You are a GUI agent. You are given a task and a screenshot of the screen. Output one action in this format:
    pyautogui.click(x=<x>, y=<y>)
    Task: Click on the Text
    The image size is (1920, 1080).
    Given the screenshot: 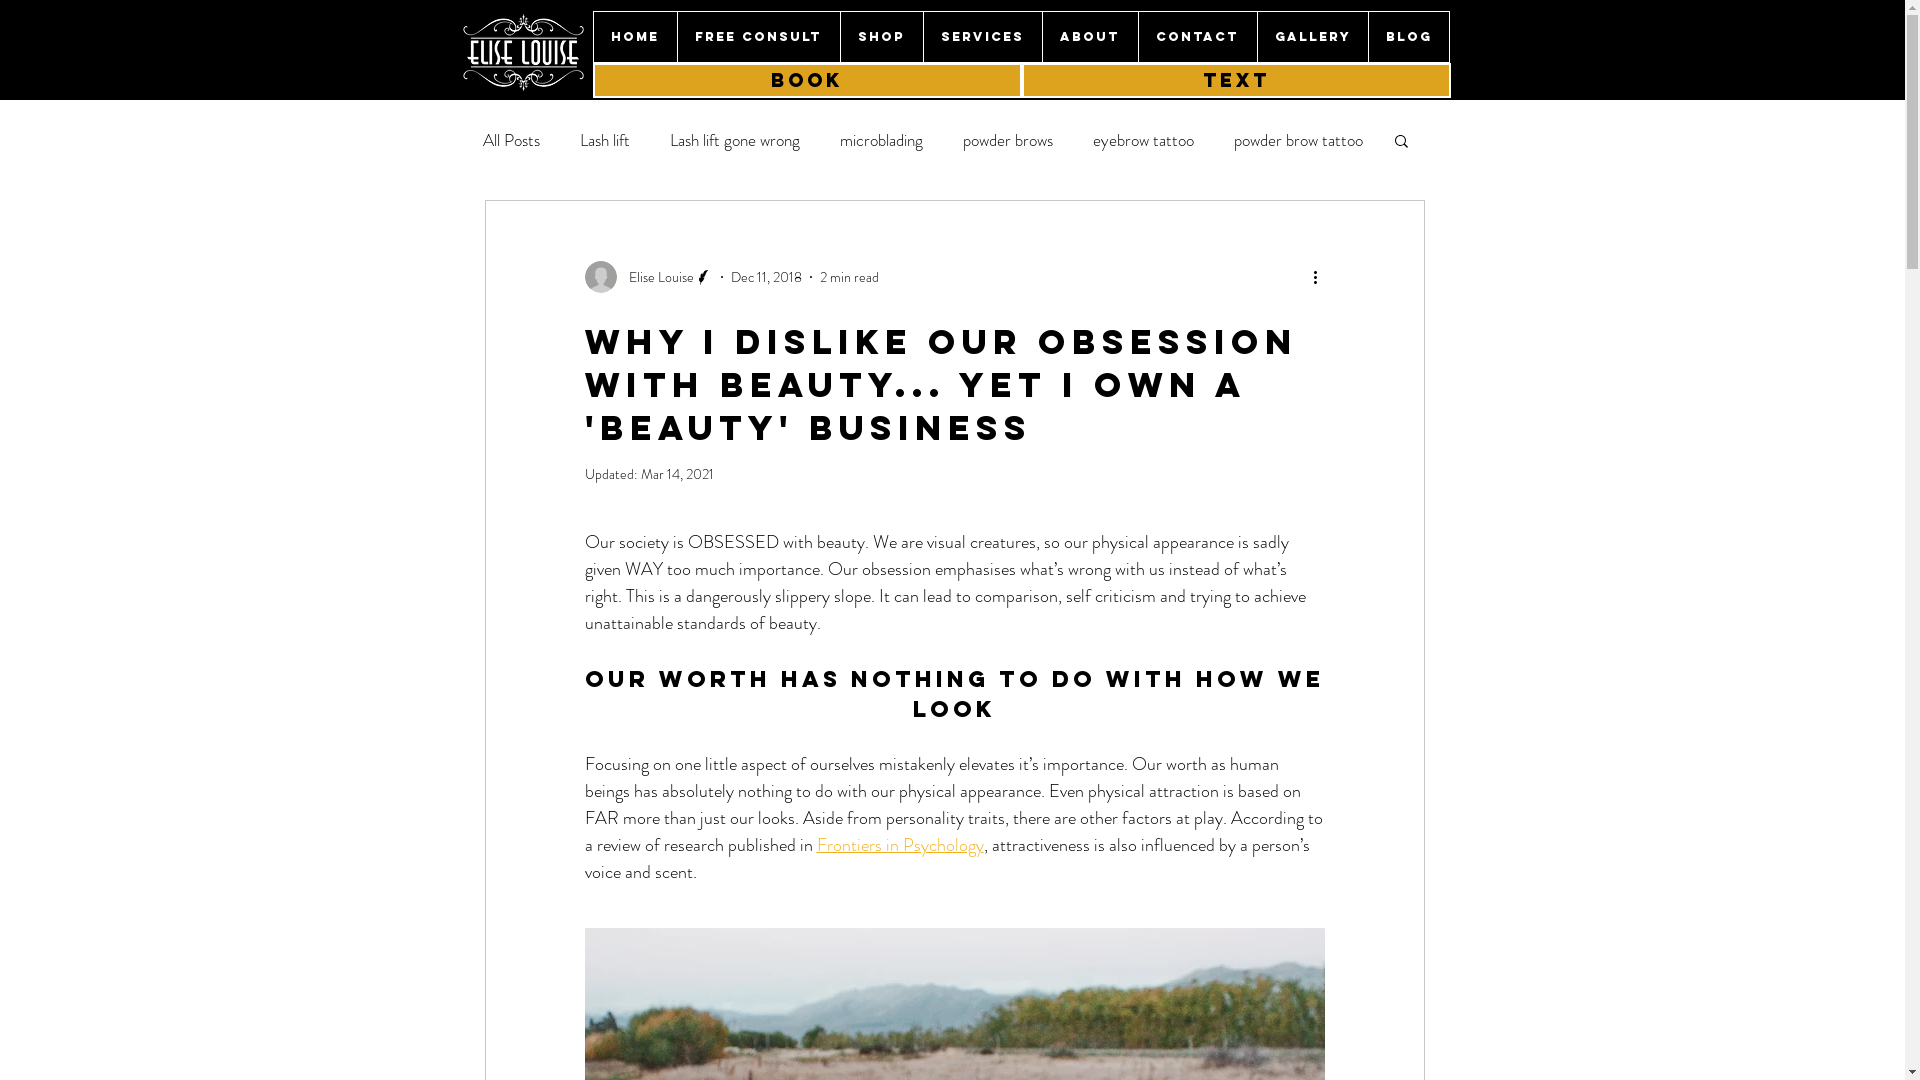 What is the action you would take?
    pyautogui.click(x=1236, y=80)
    